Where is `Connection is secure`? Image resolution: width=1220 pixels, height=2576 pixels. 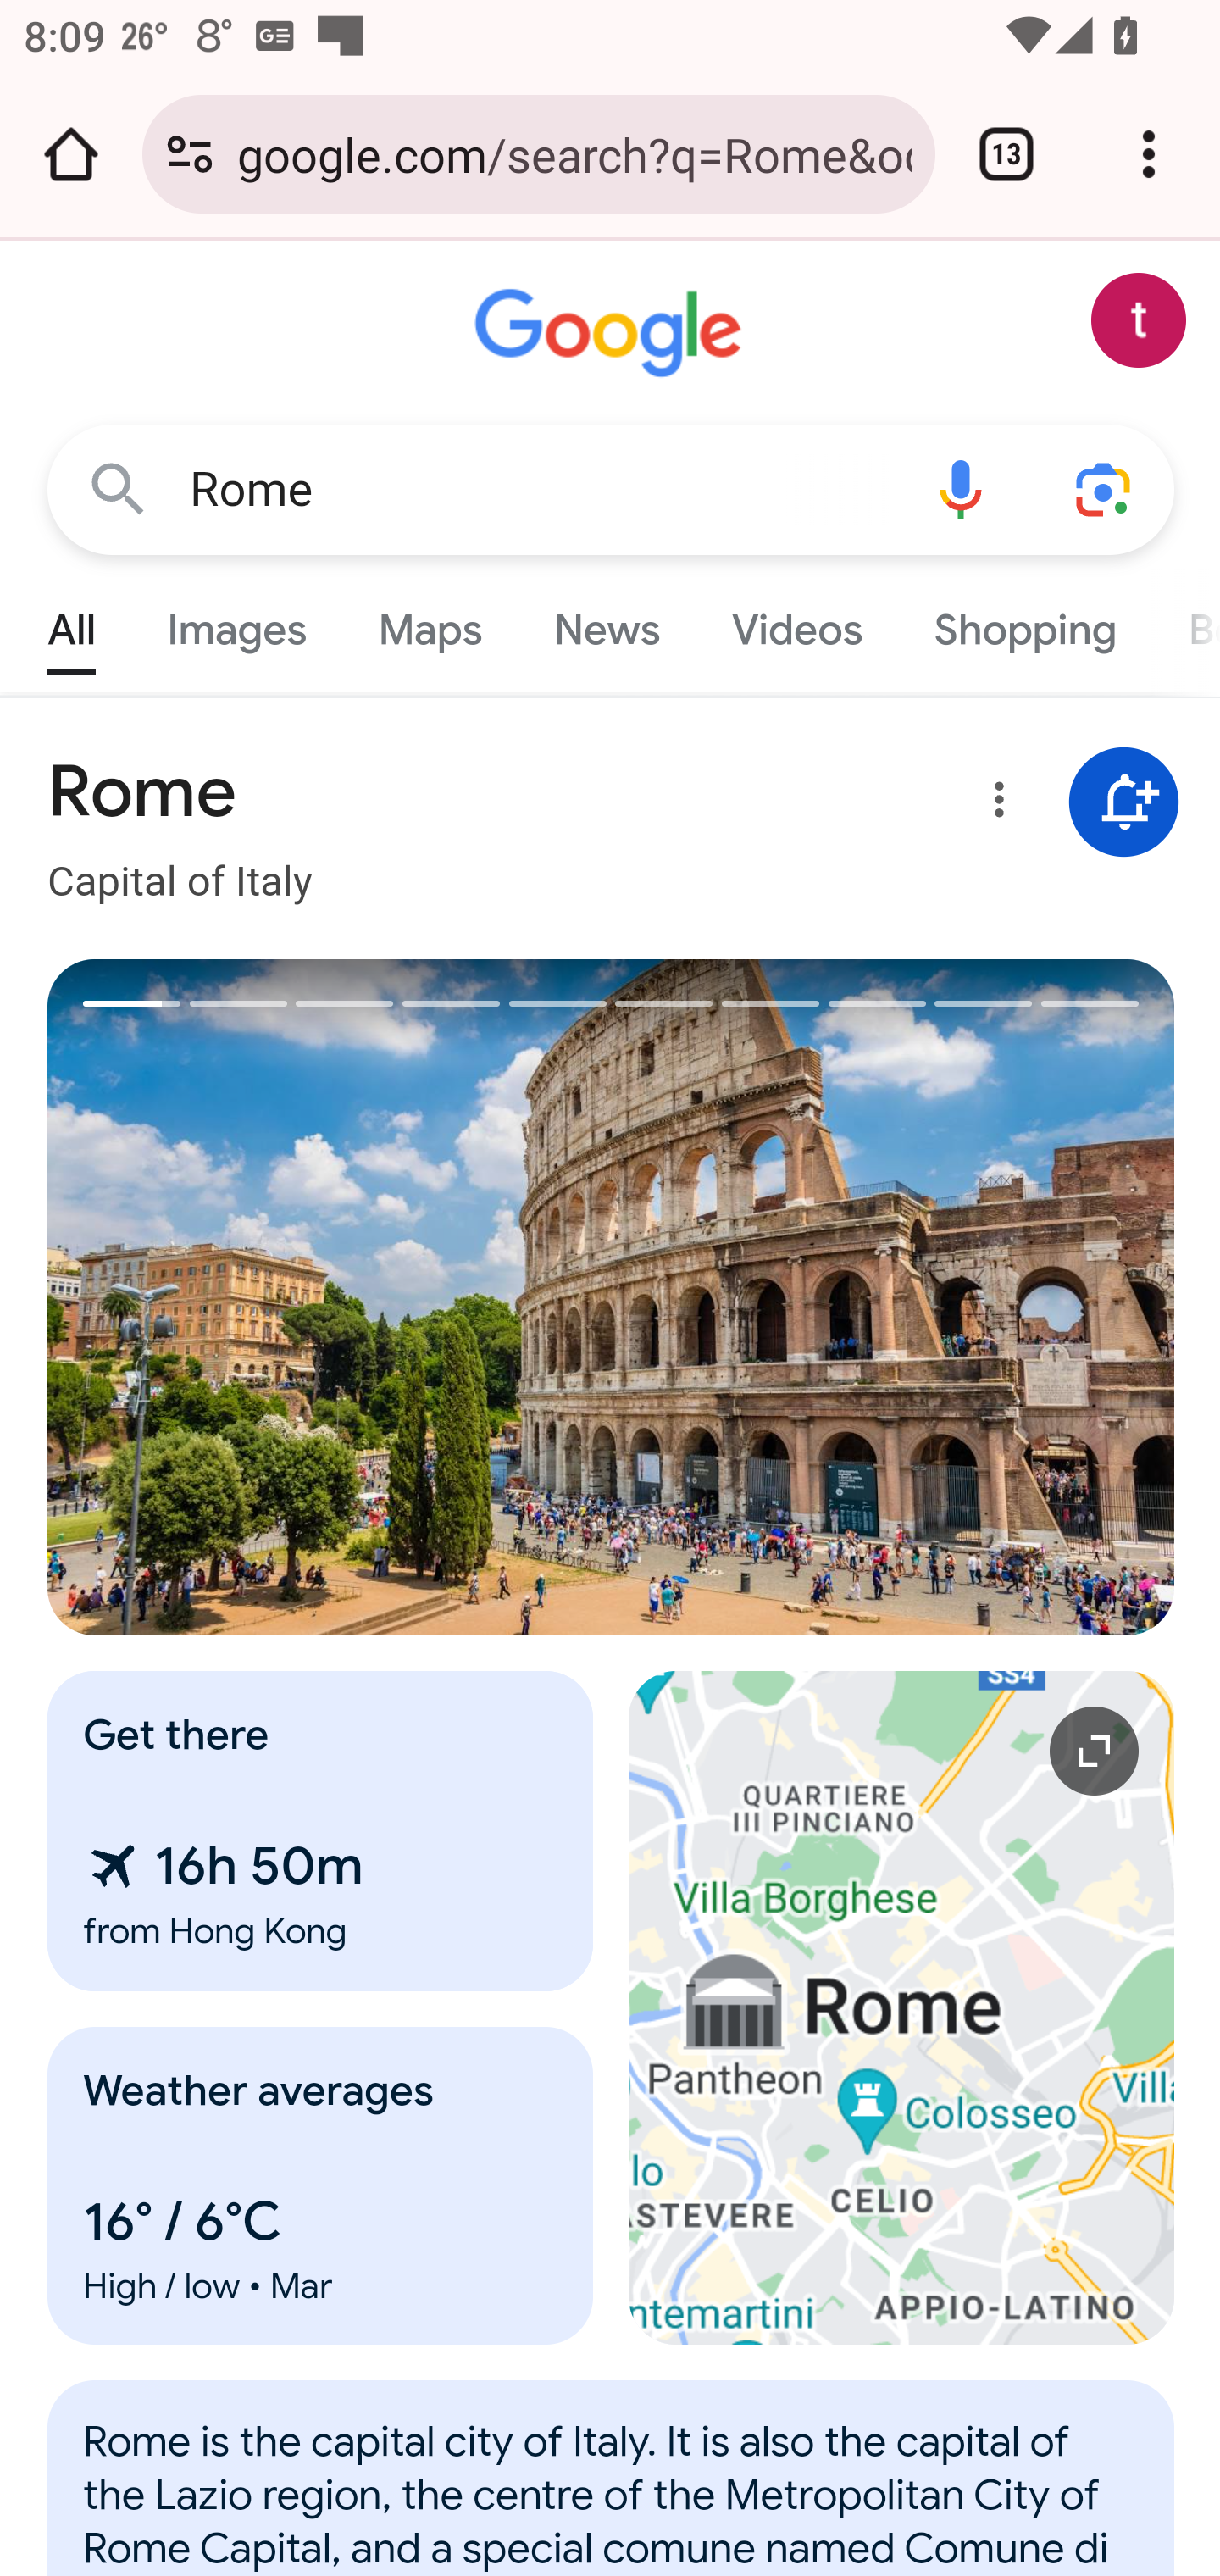
Connection is secure is located at coordinates (190, 154).